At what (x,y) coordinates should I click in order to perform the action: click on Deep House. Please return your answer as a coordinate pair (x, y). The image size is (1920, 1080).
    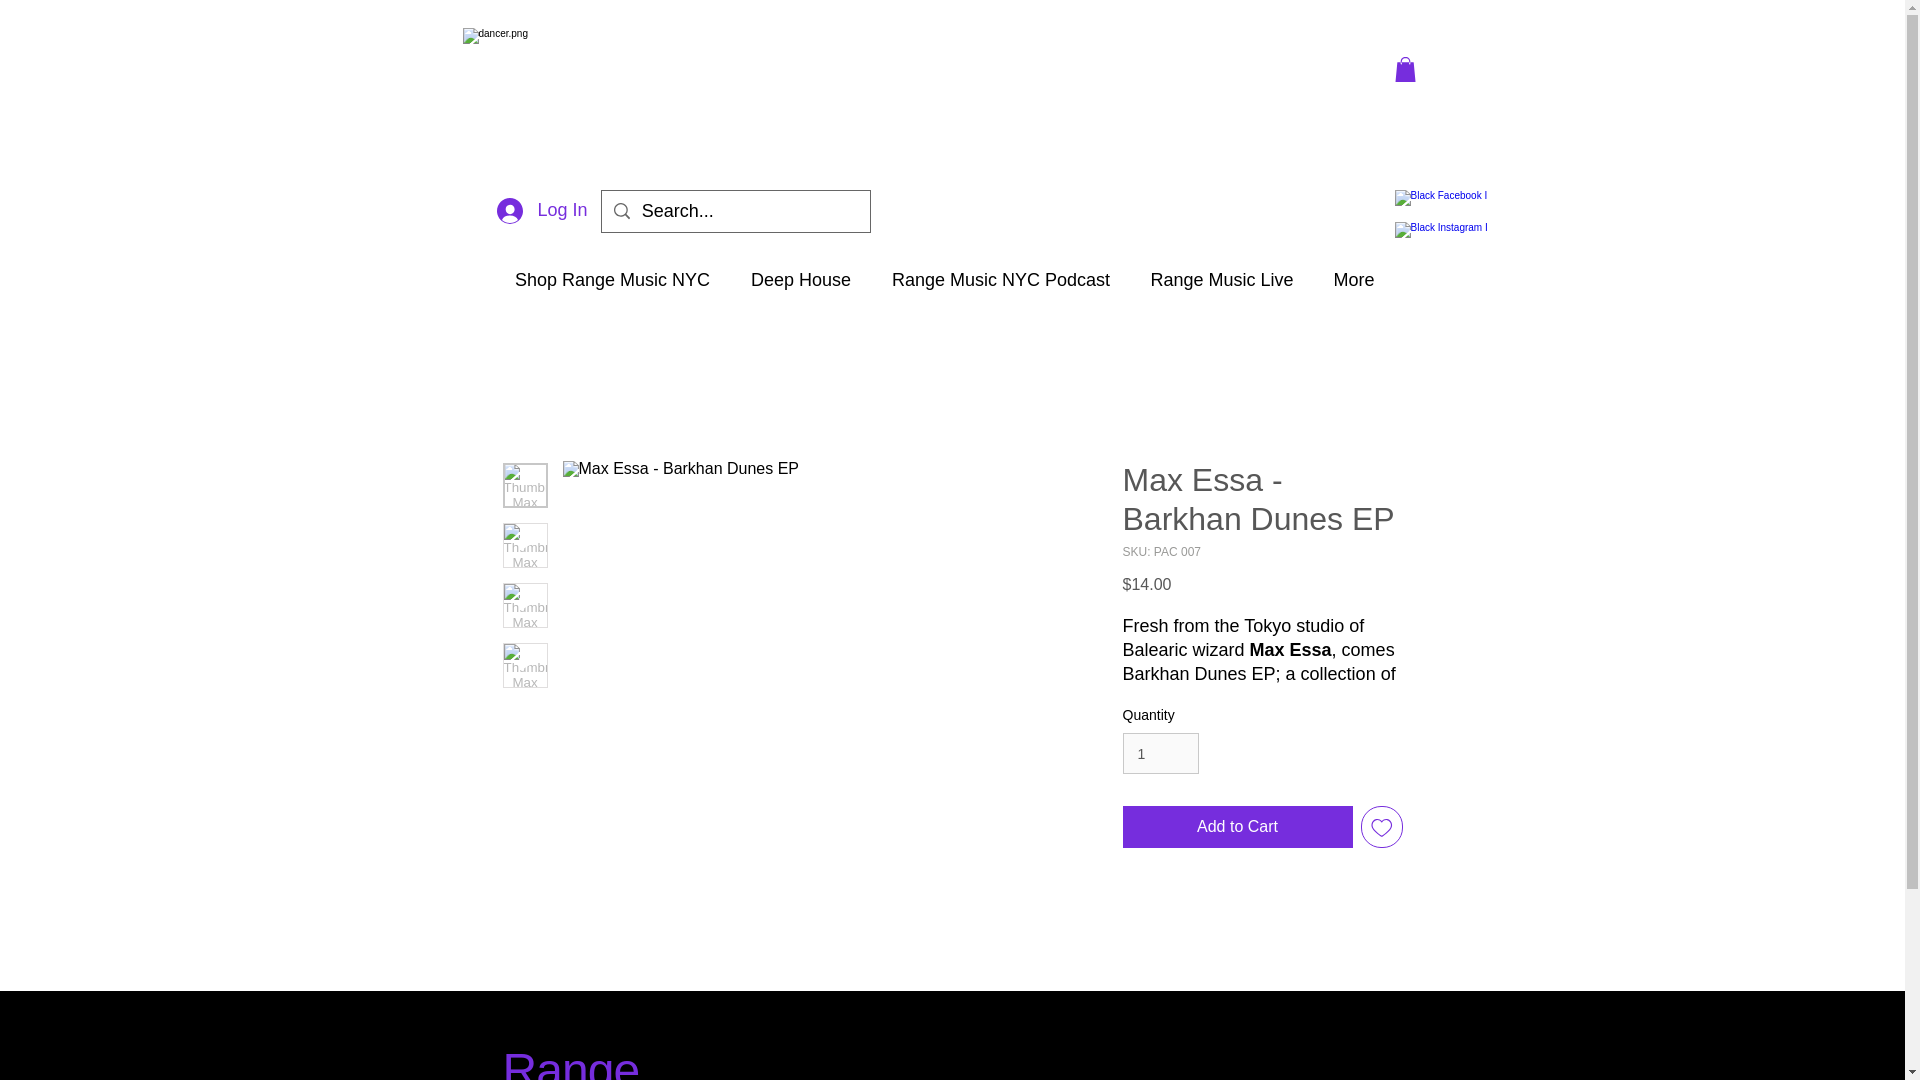
    Looking at the image, I should click on (800, 280).